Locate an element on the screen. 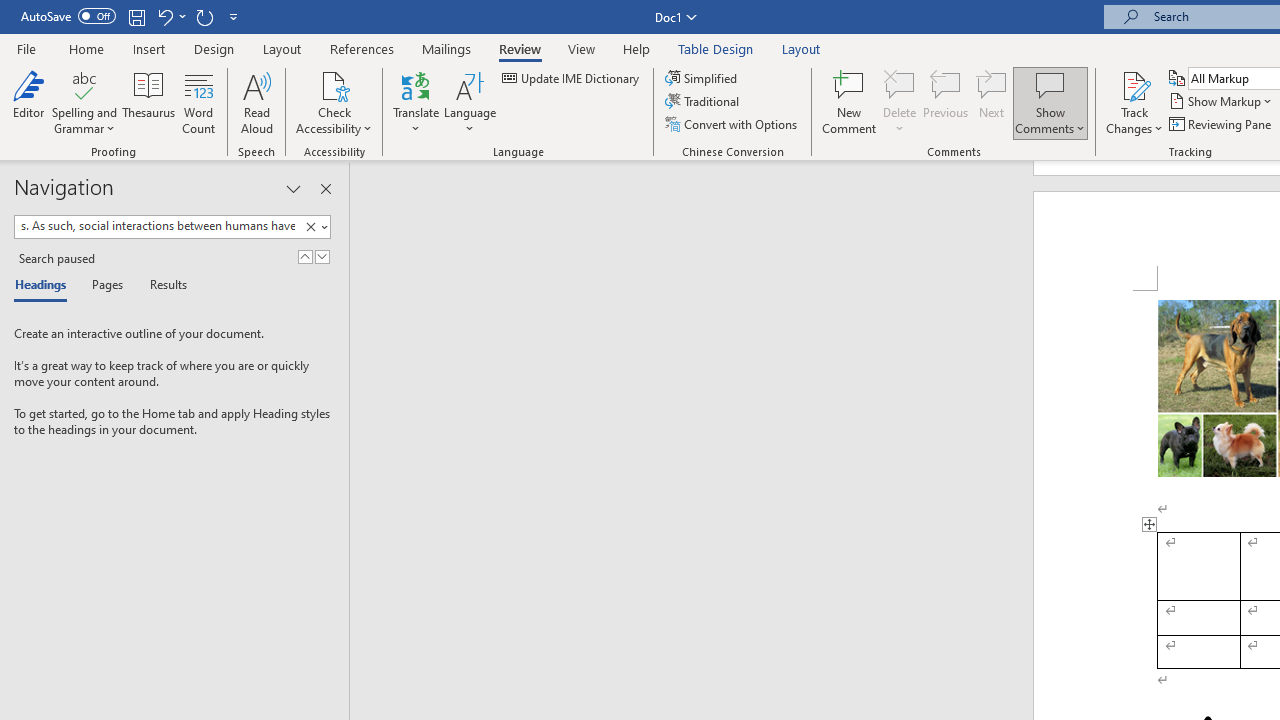 Image resolution: width=1280 pixels, height=720 pixels. View is located at coordinates (582, 48).